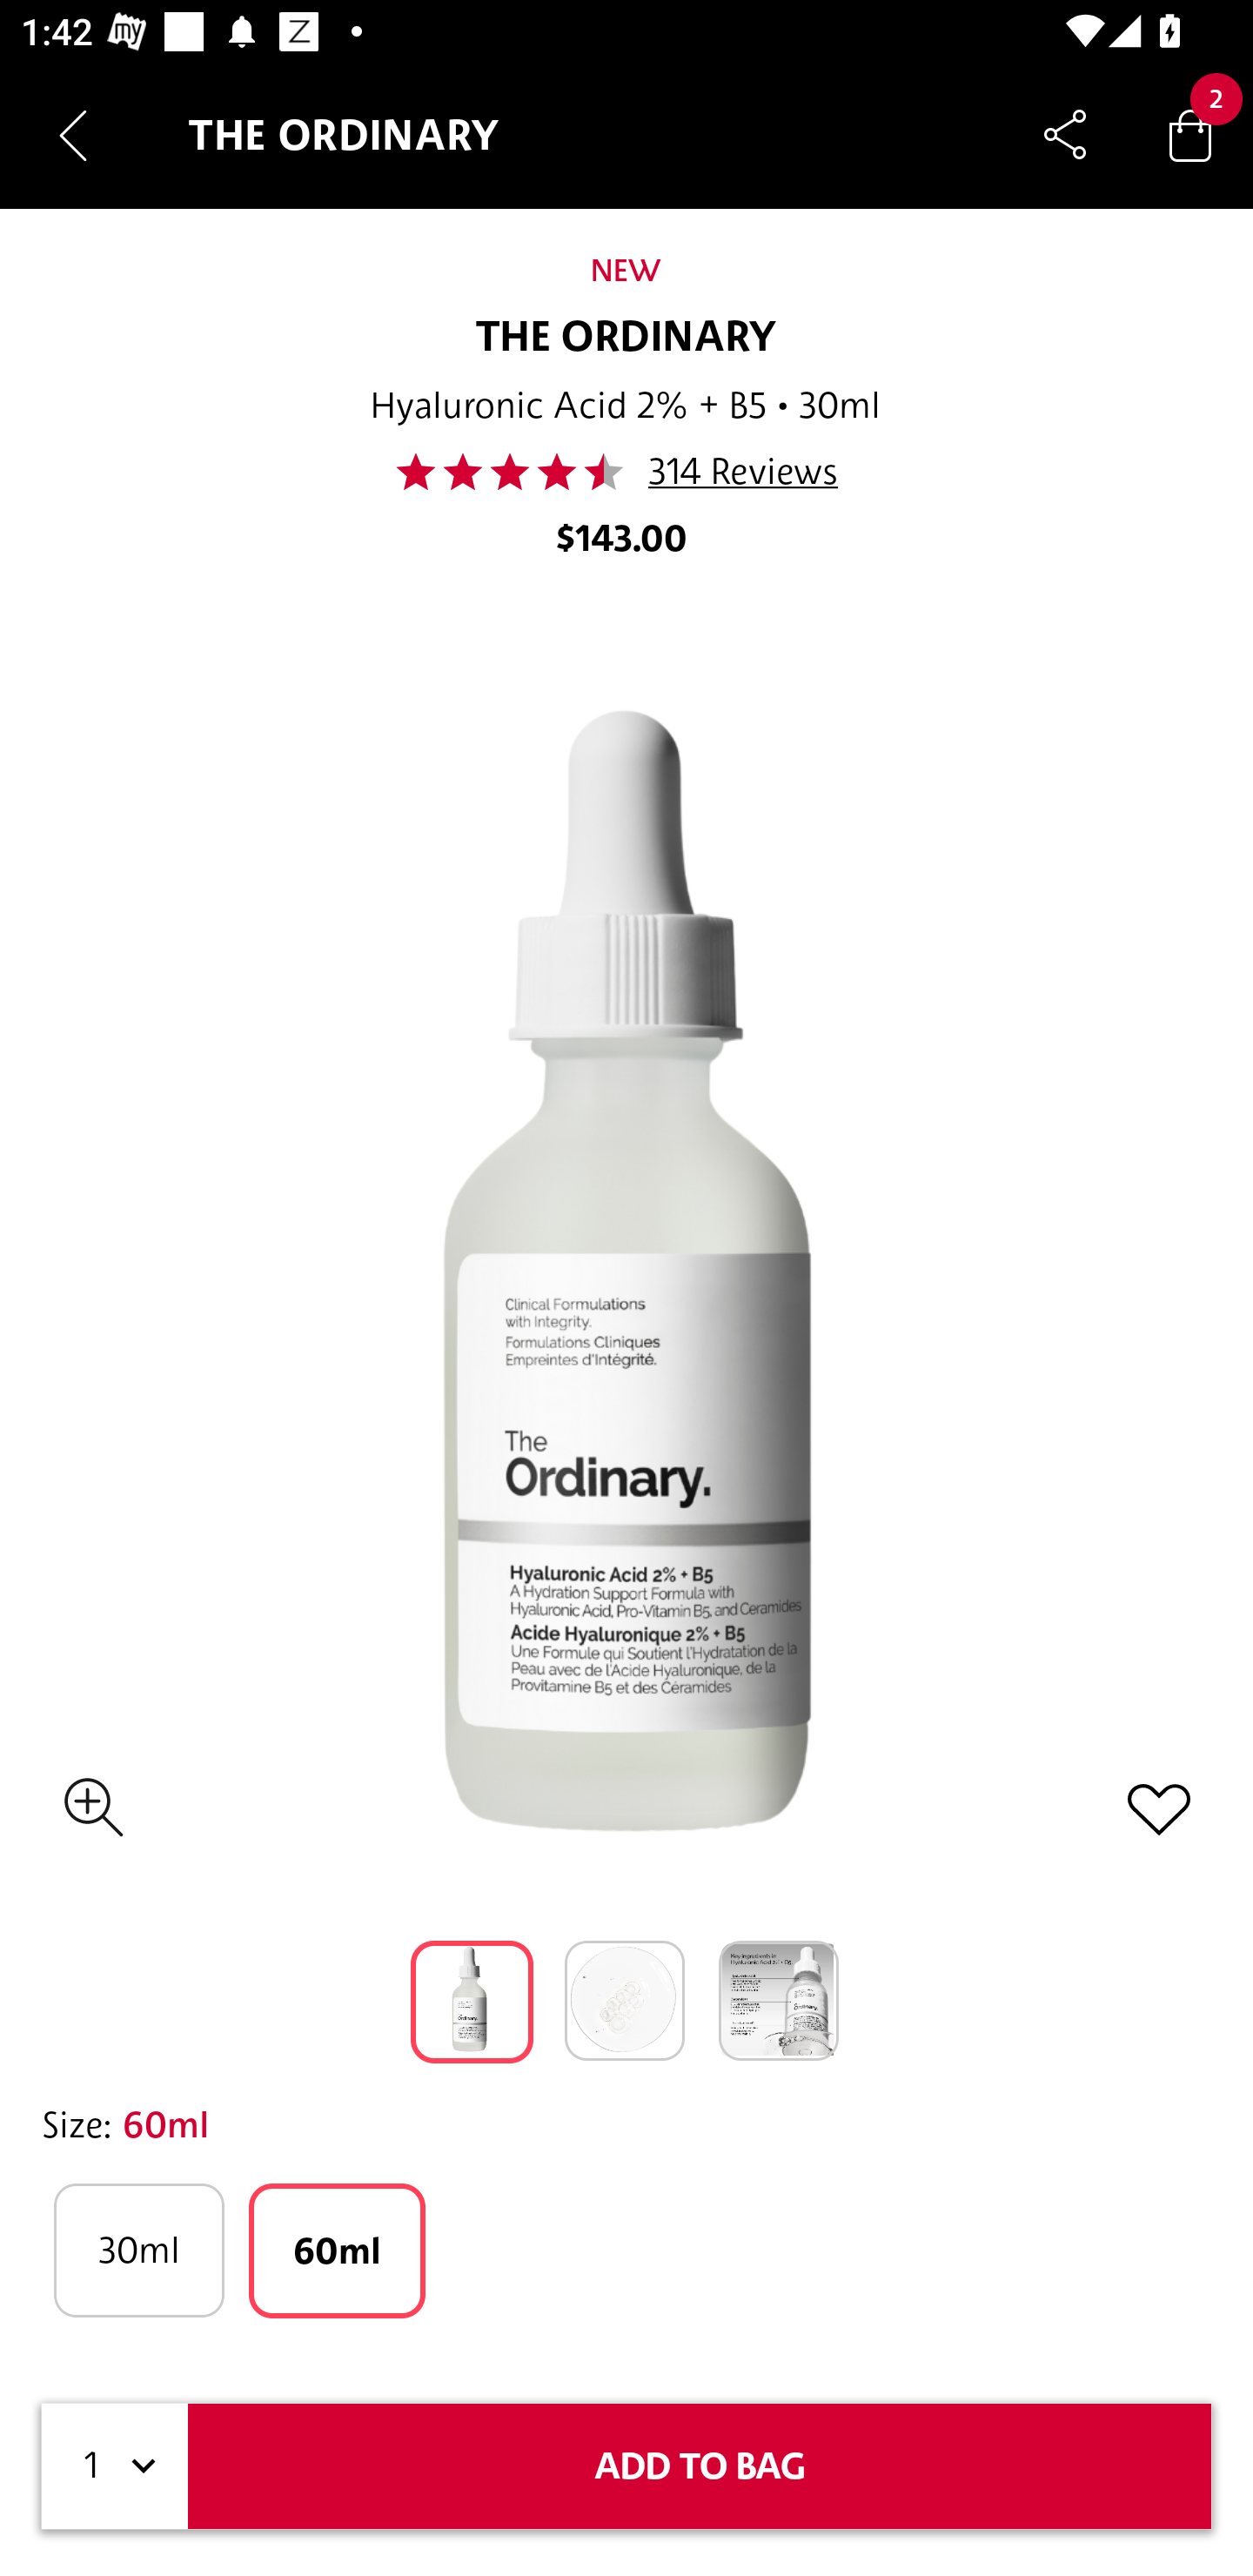 The image size is (1253, 2576). Describe the element at coordinates (138, 2251) in the screenshot. I see `30ml` at that location.